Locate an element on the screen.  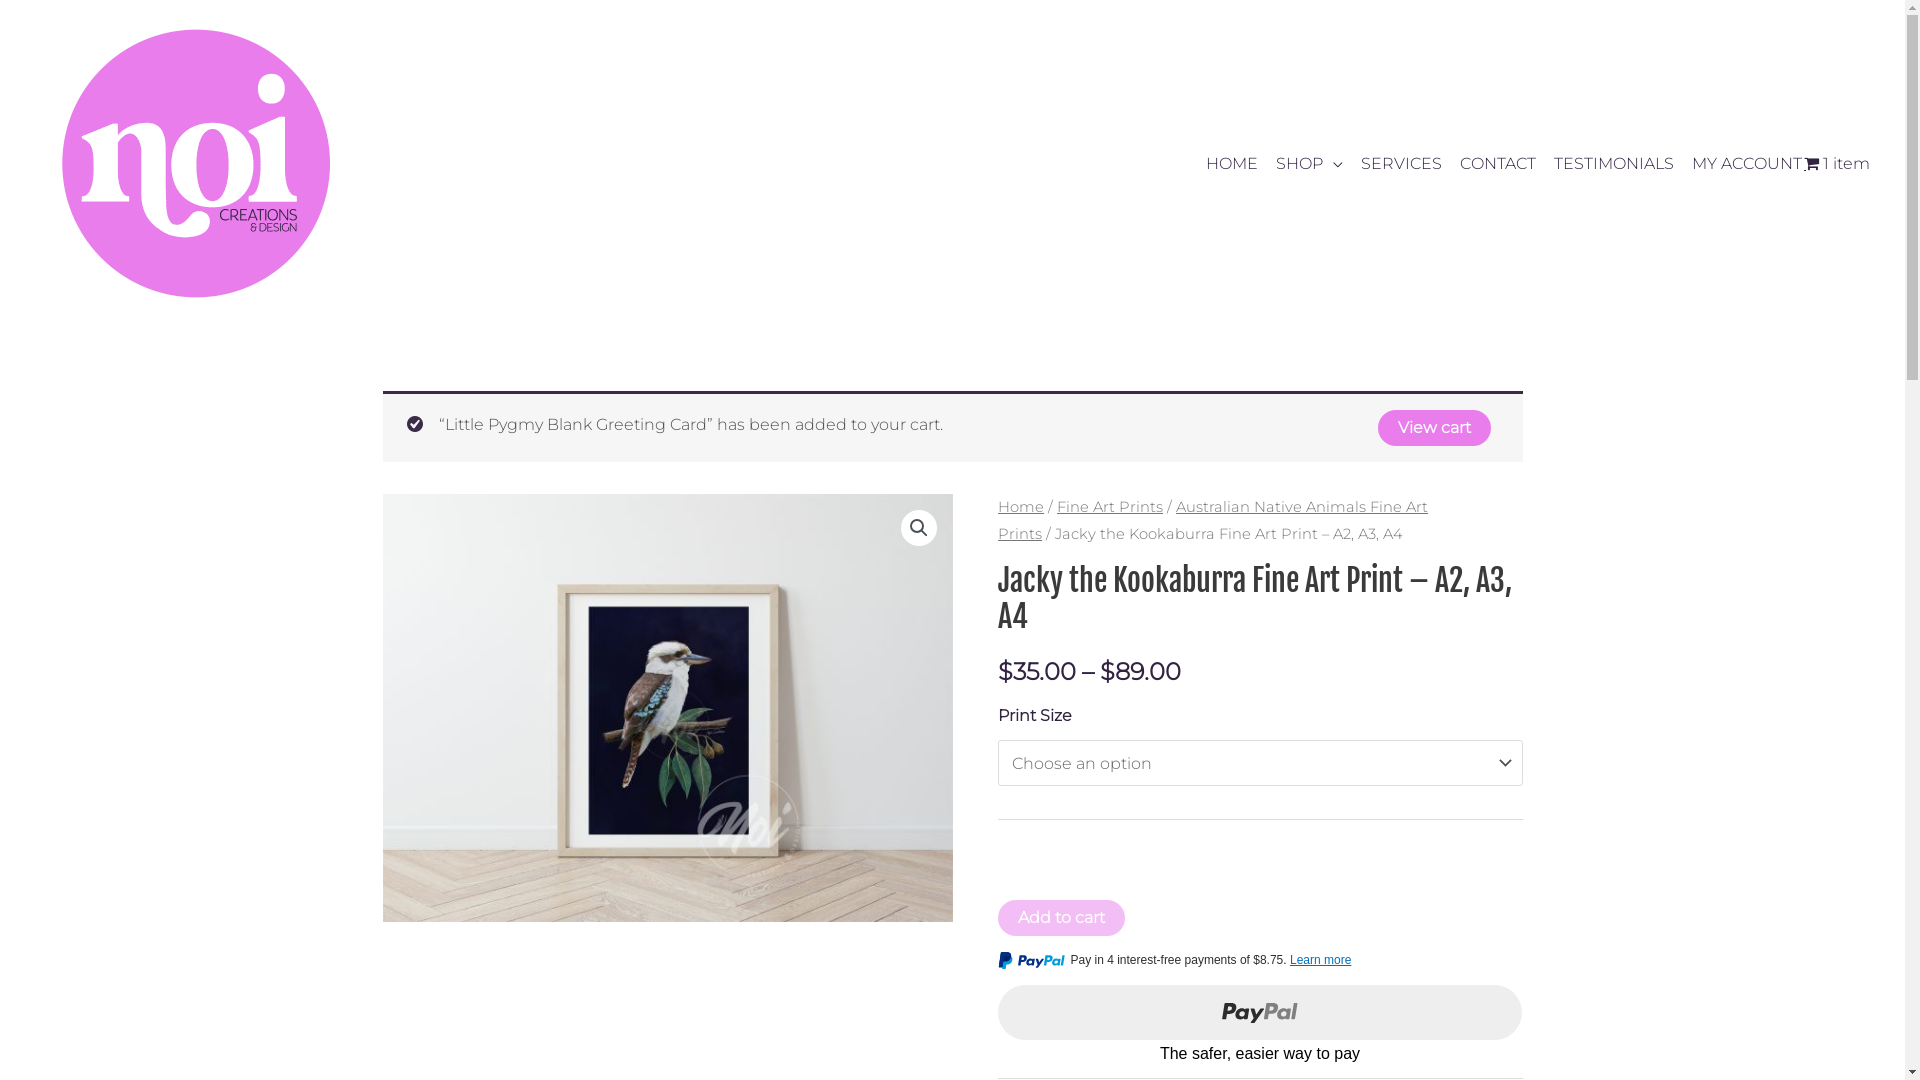
SHOP is located at coordinates (1302, 164).